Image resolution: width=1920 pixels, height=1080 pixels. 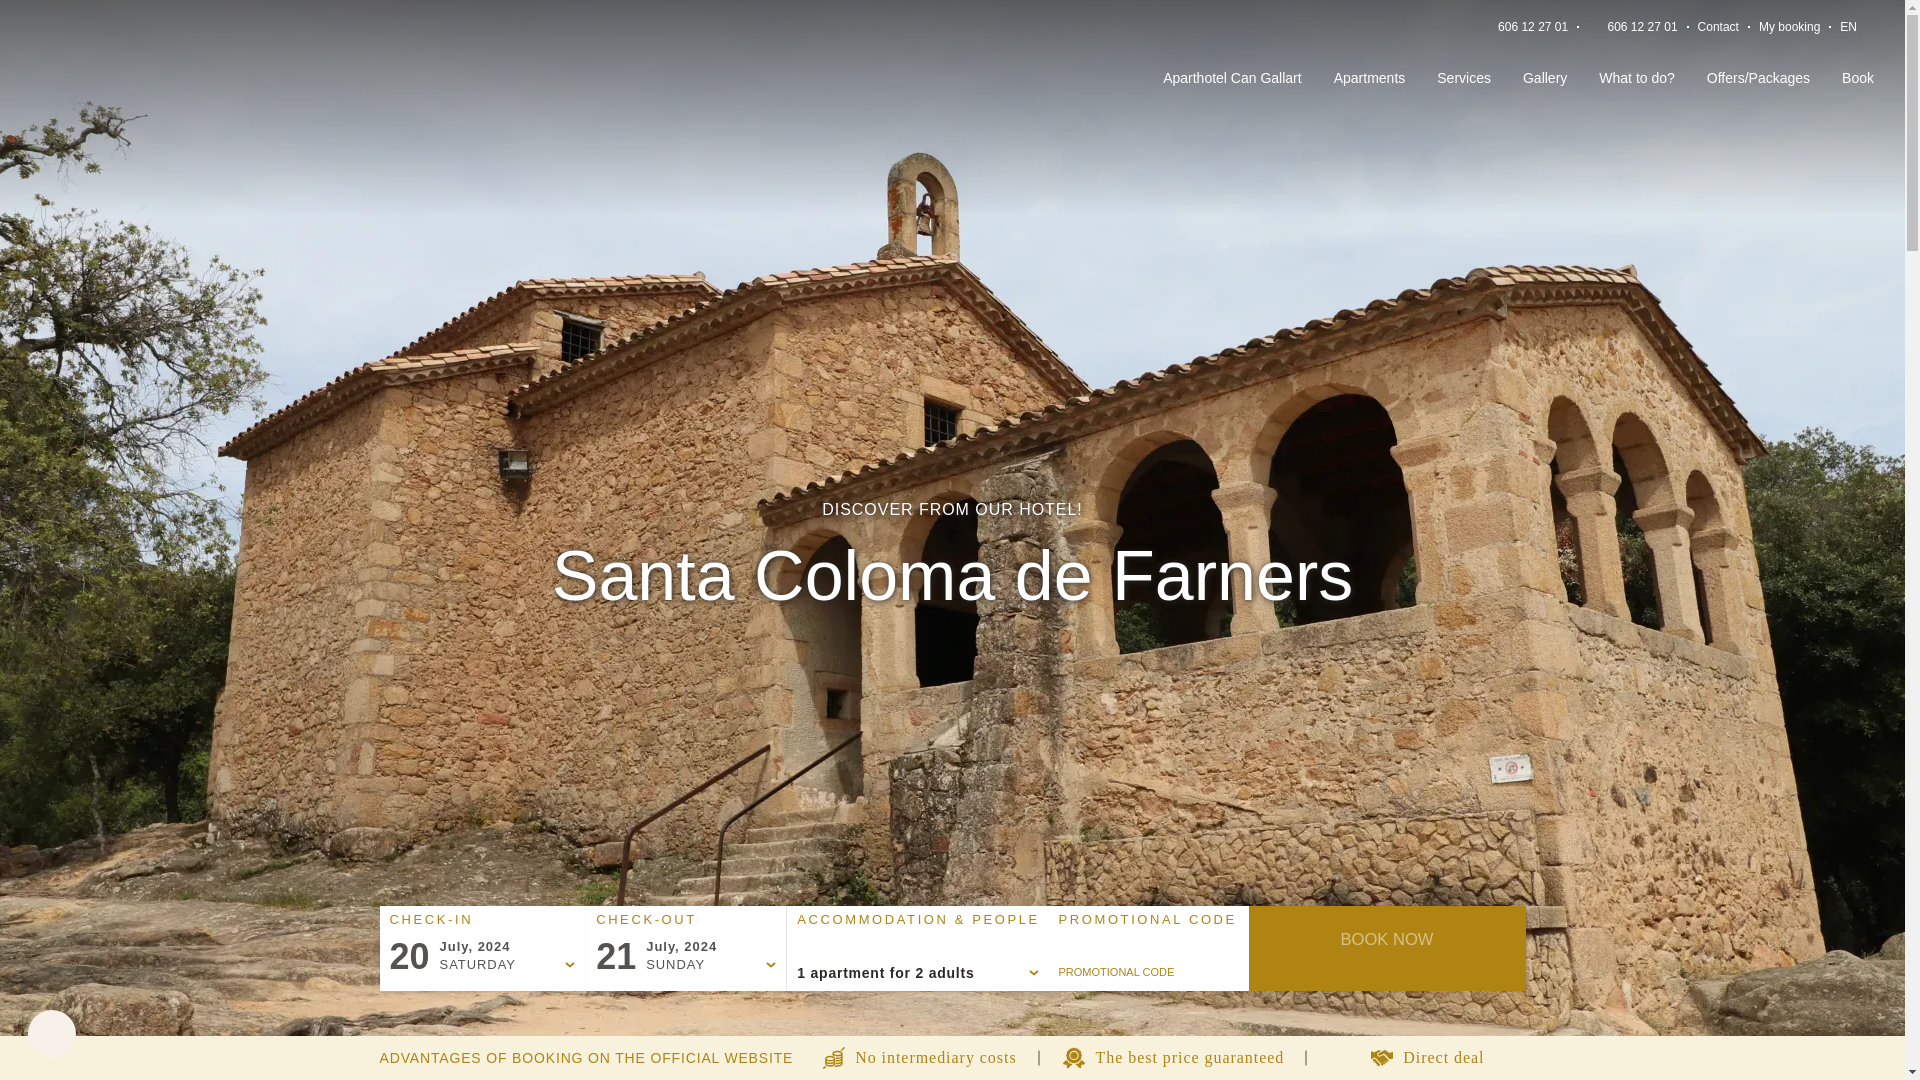 What do you see at coordinates (1386, 938) in the screenshot?
I see `BOOK NOW` at bounding box center [1386, 938].